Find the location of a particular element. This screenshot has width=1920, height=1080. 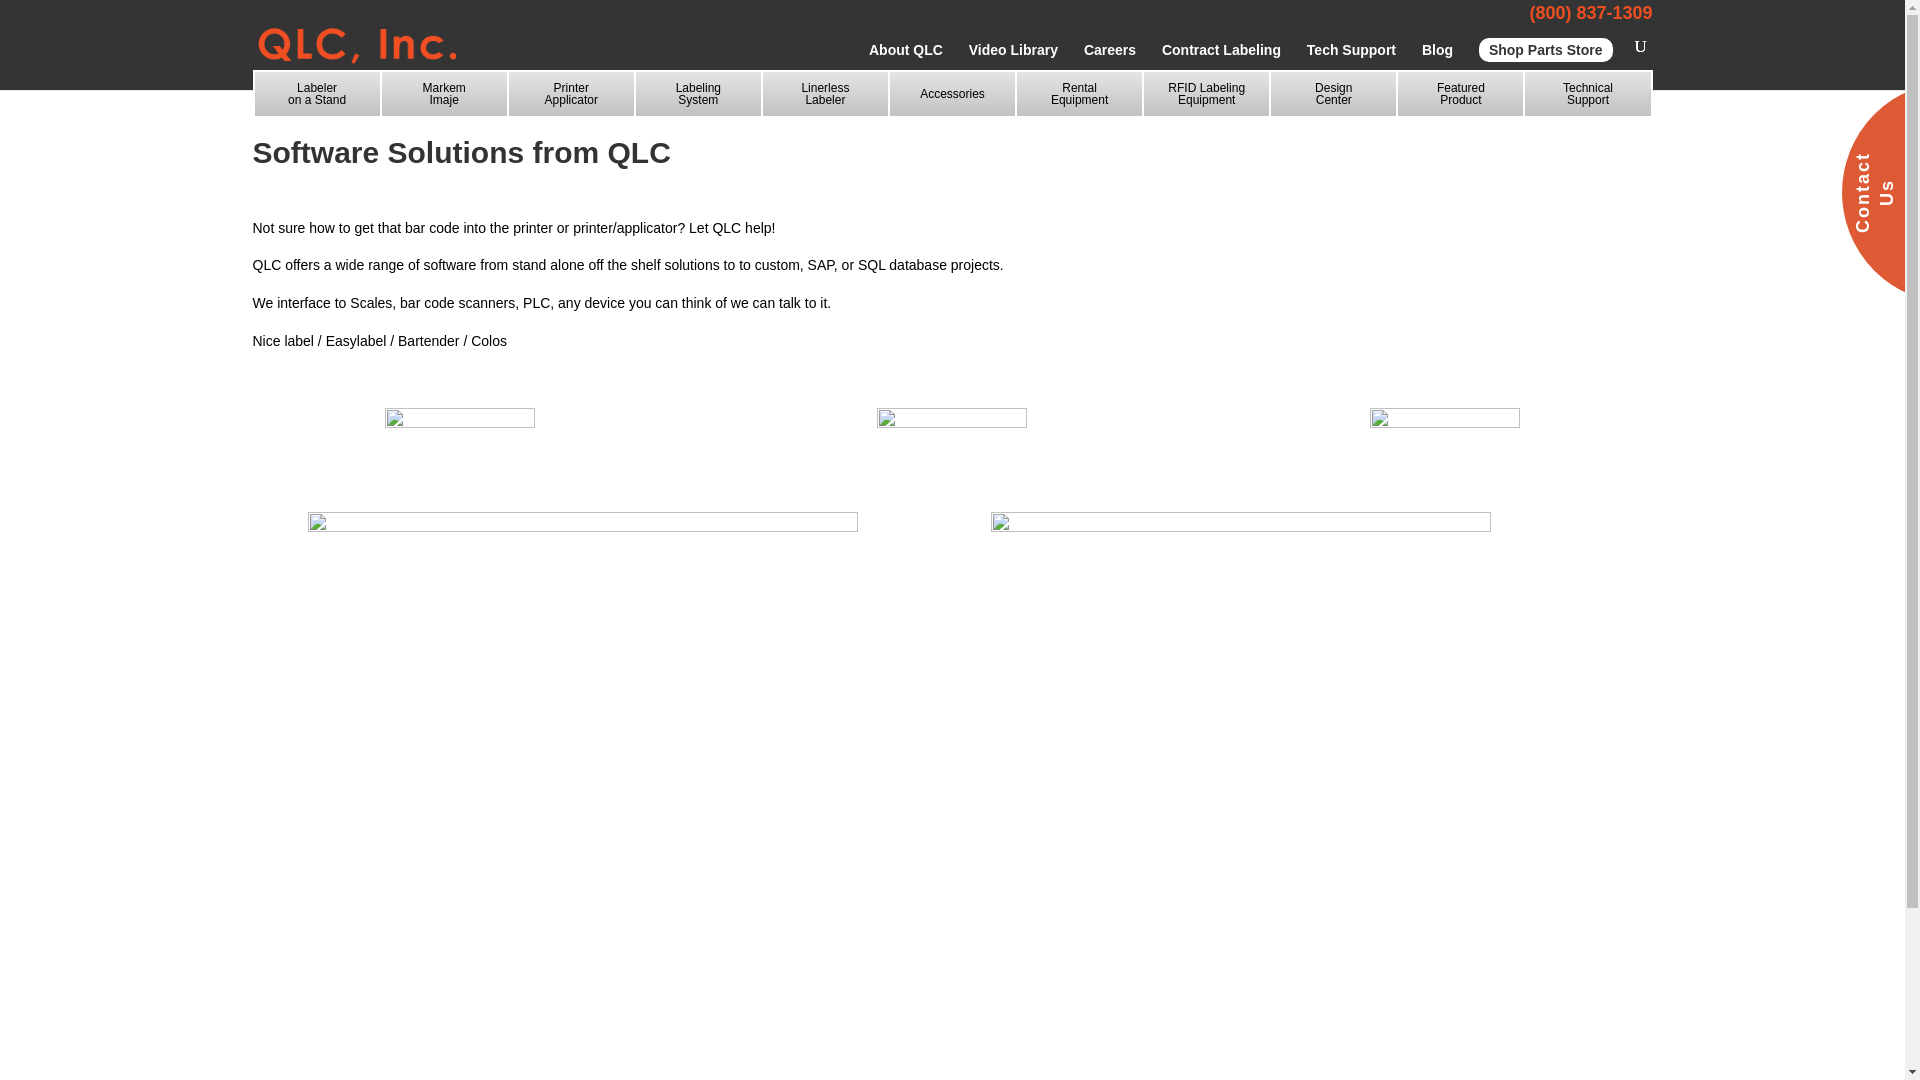

Blog is located at coordinates (1438, 66).